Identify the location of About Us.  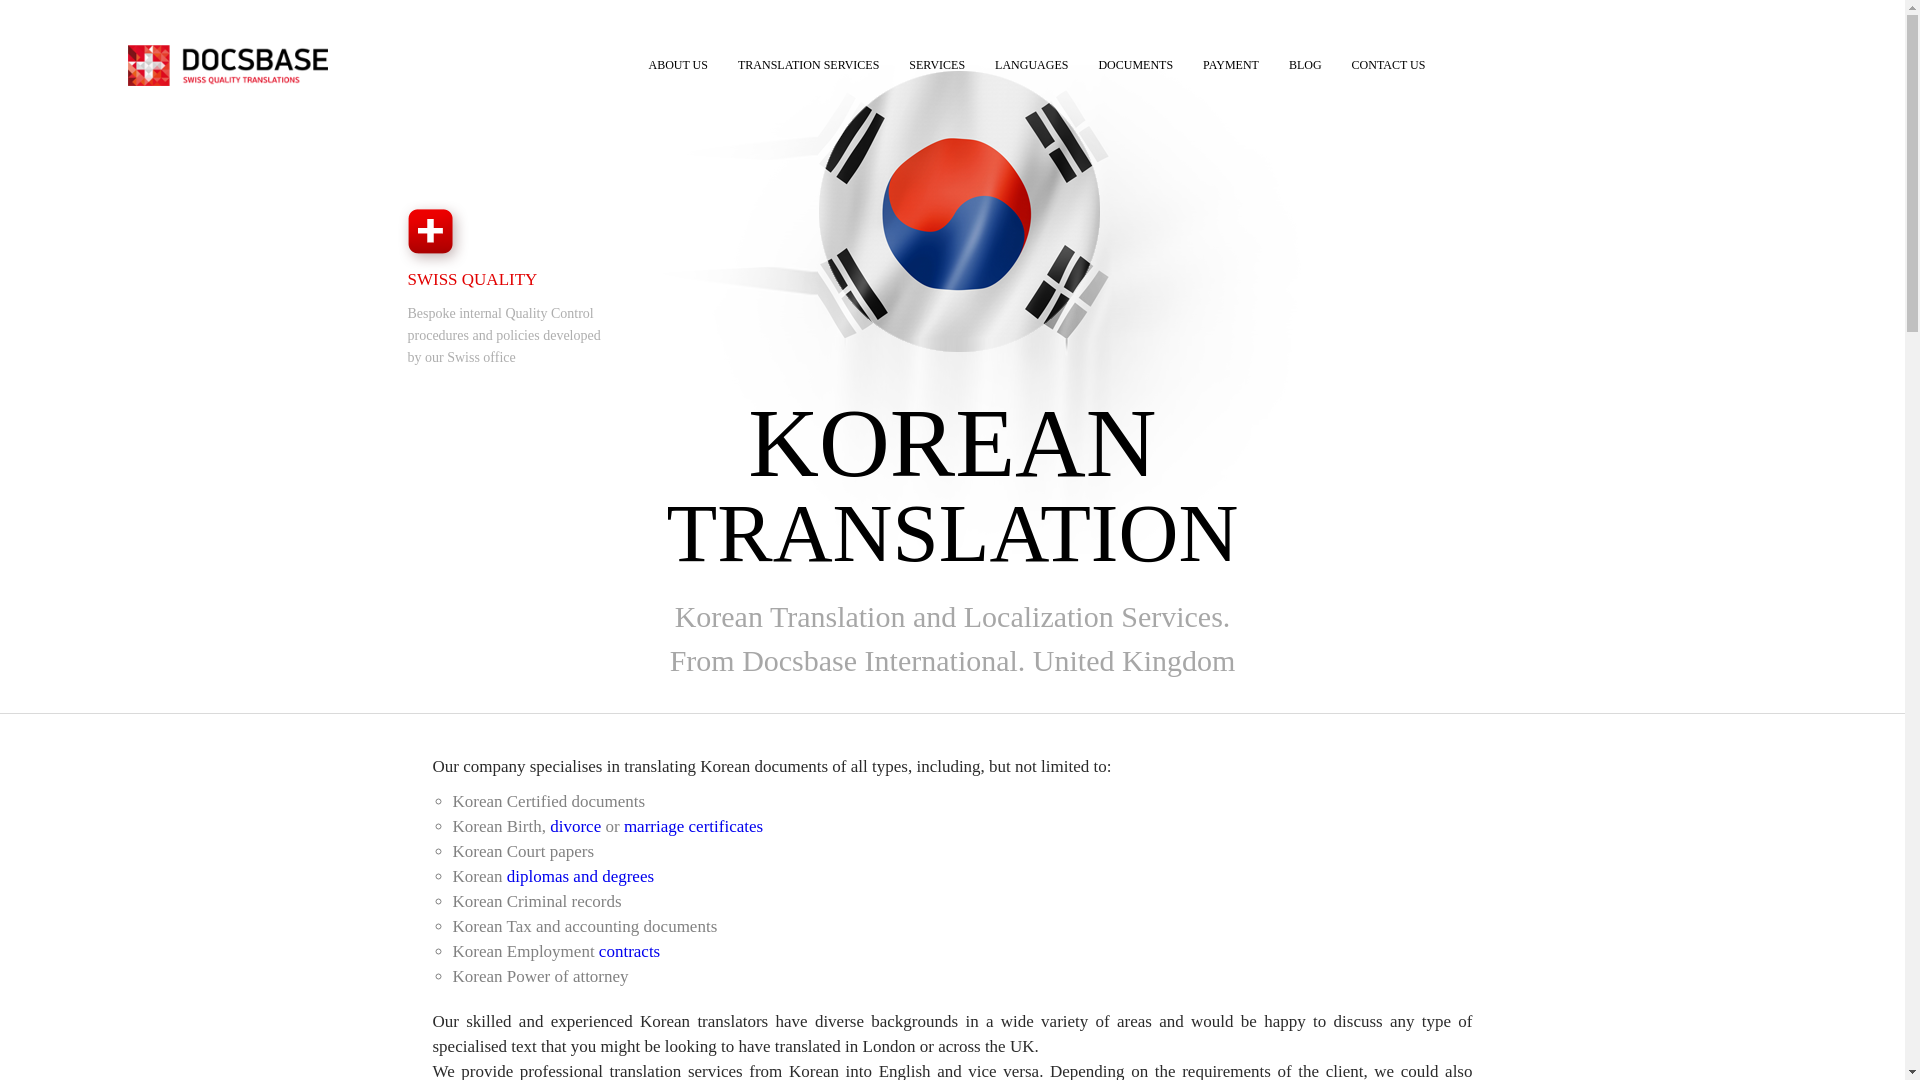
(678, 60).